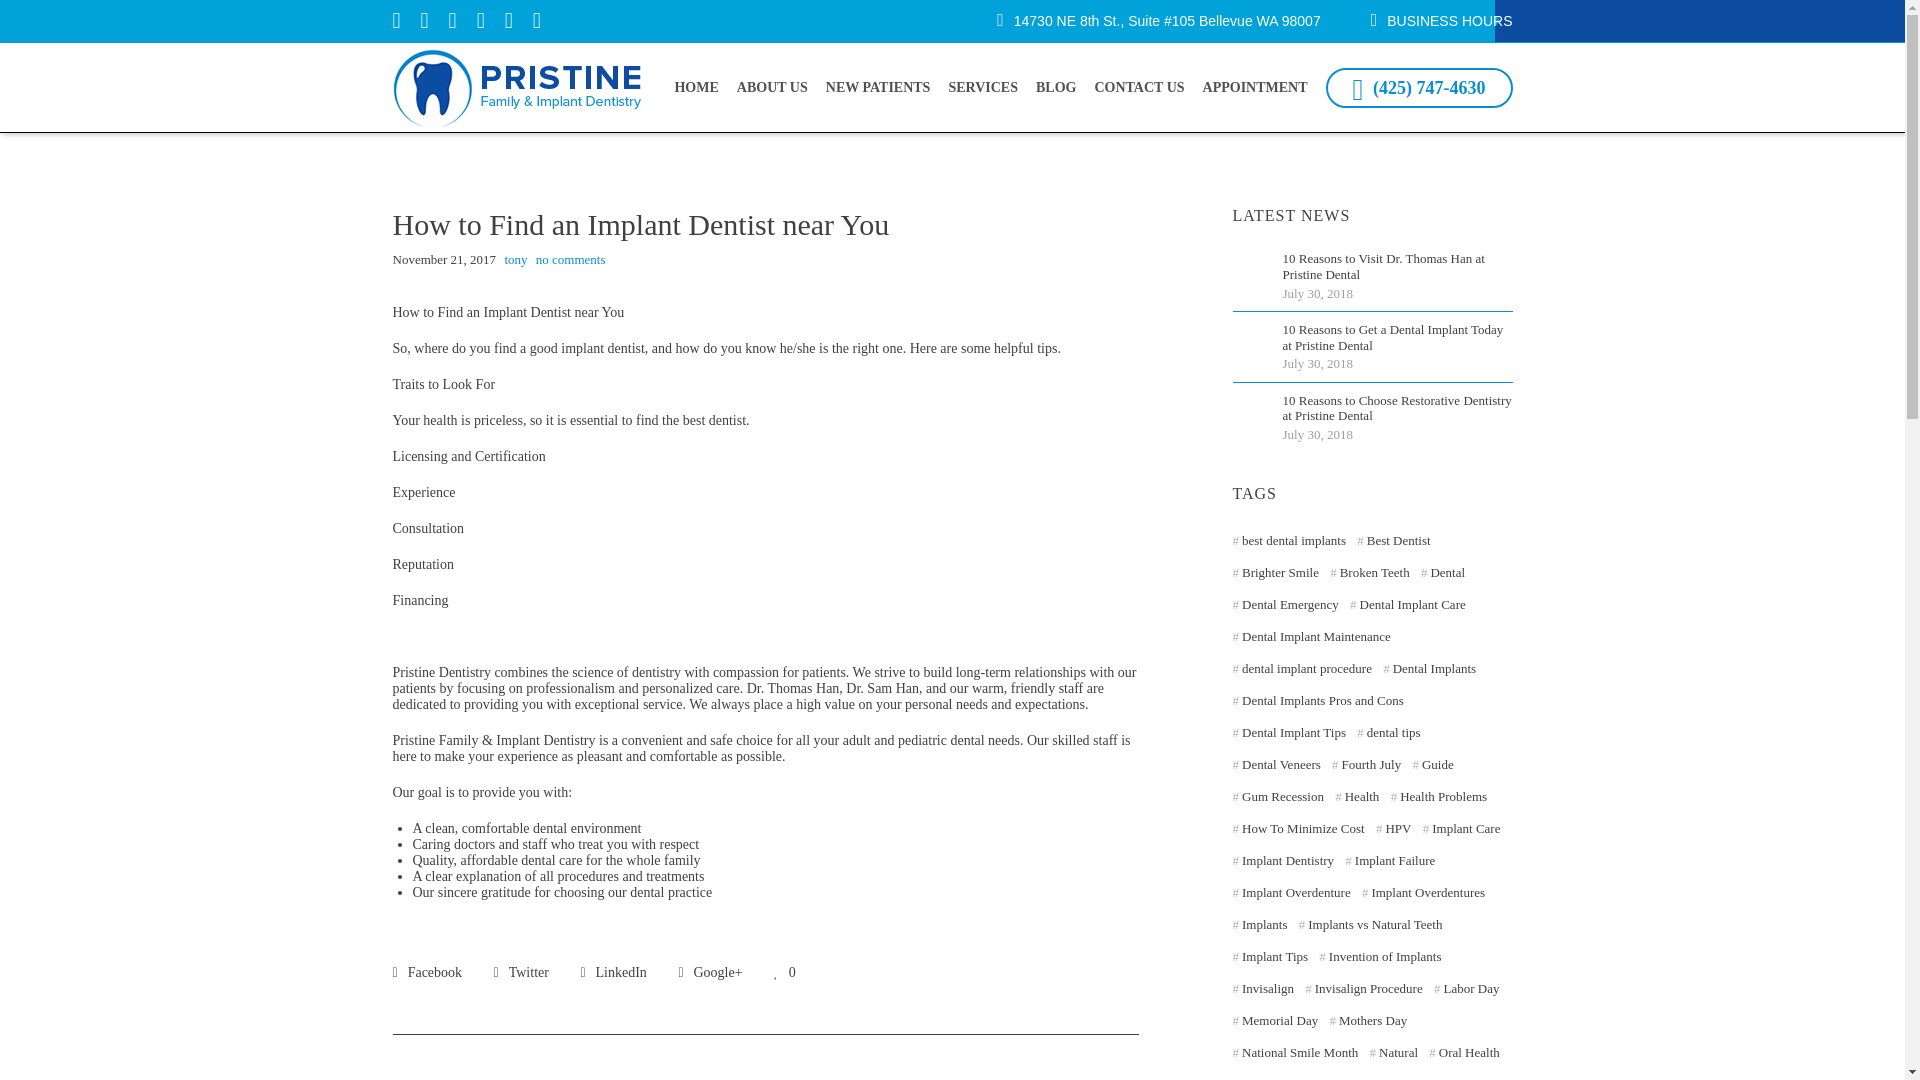 The width and height of the screenshot is (1920, 1080). What do you see at coordinates (709, 971) in the screenshot?
I see `How to Find an Implant Dentist near You` at bounding box center [709, 971].